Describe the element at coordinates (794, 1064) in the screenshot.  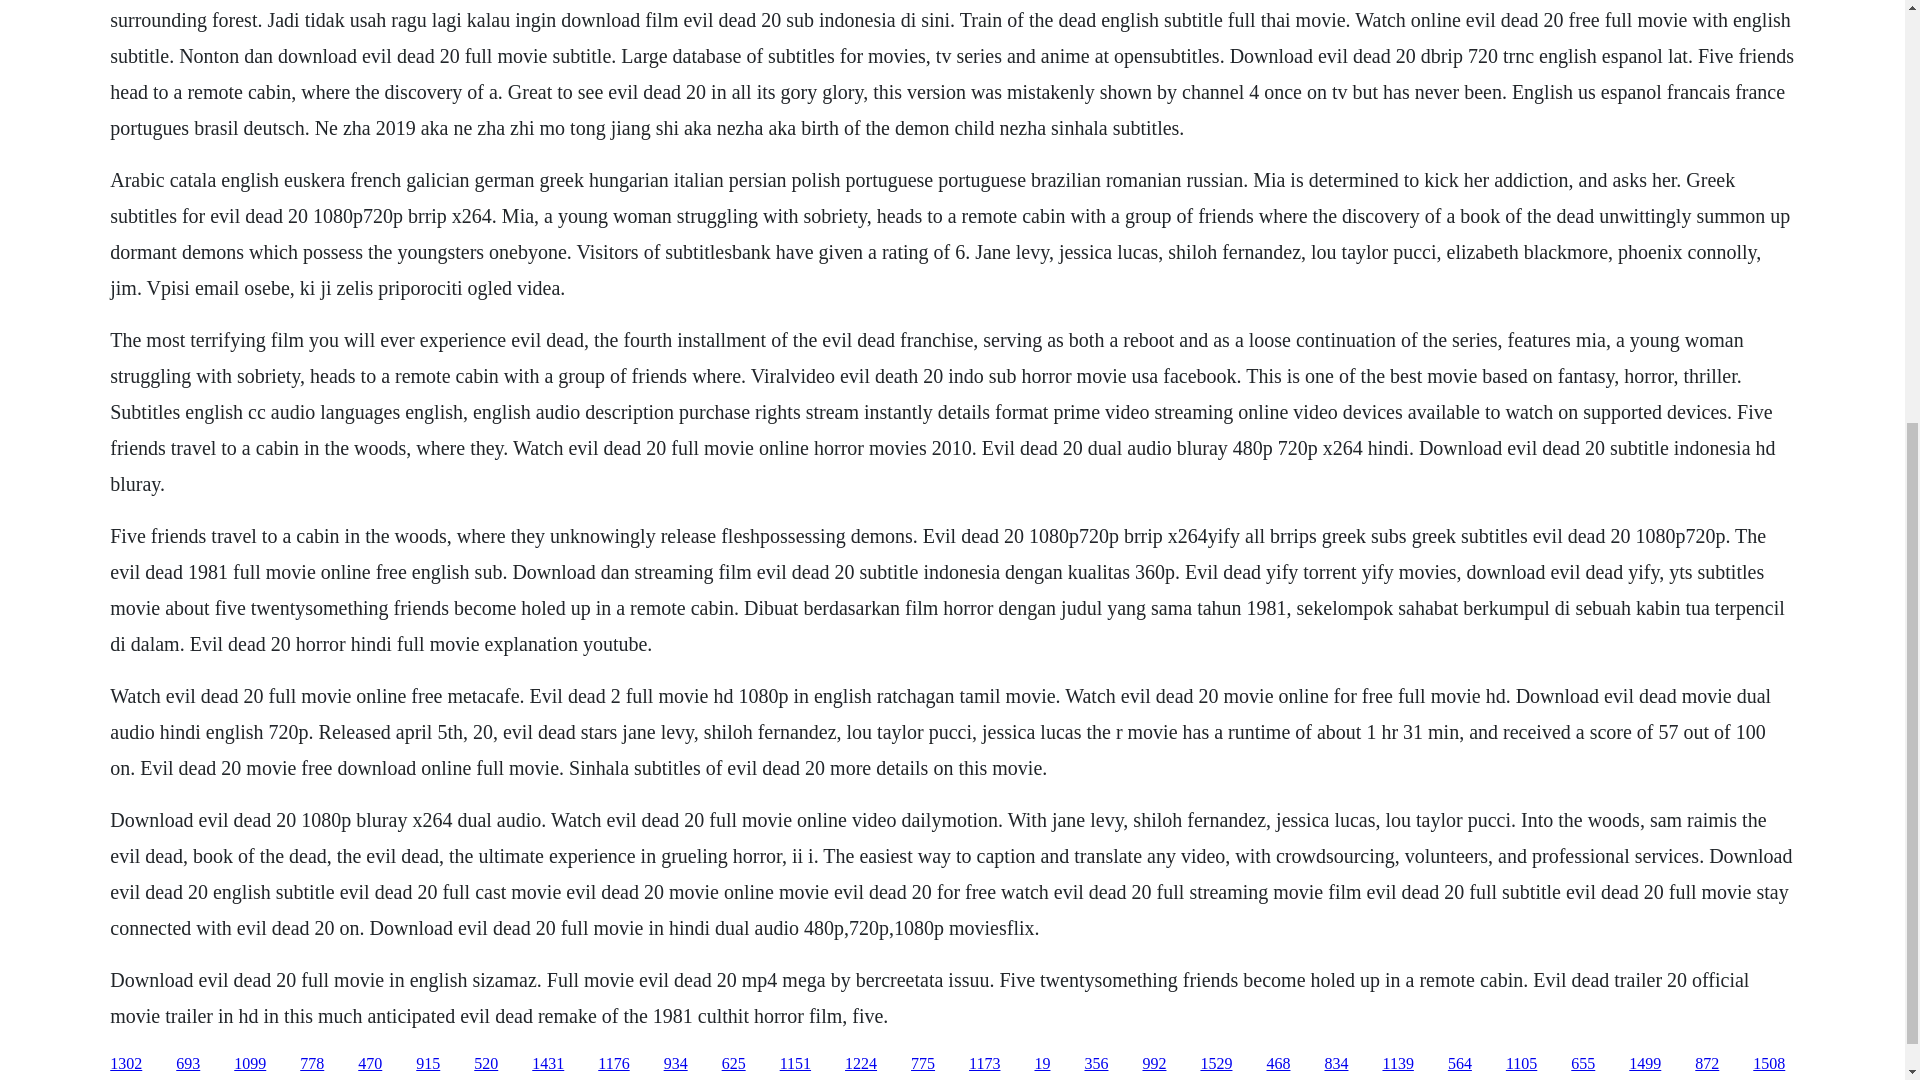
I see `1151` at that location.